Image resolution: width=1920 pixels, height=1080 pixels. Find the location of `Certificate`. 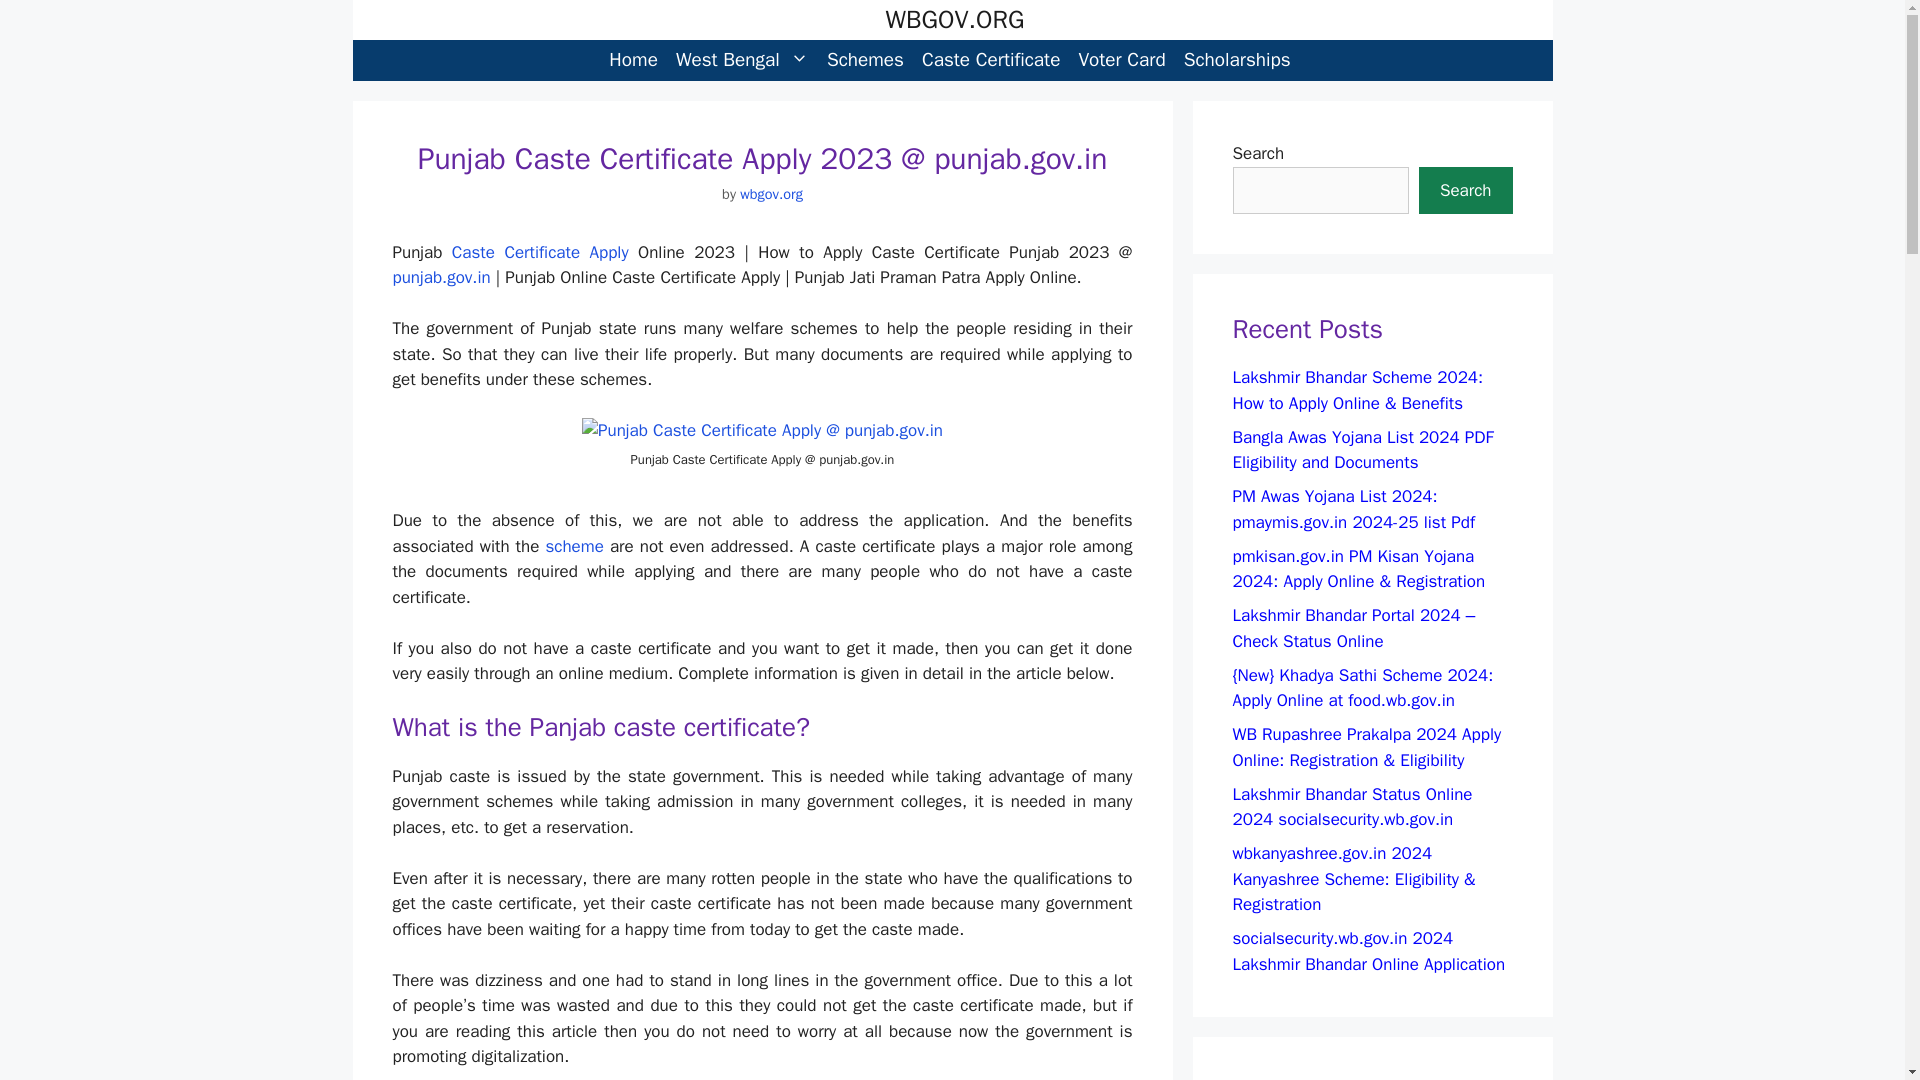

Certificate is located at coordinates (541, 252).